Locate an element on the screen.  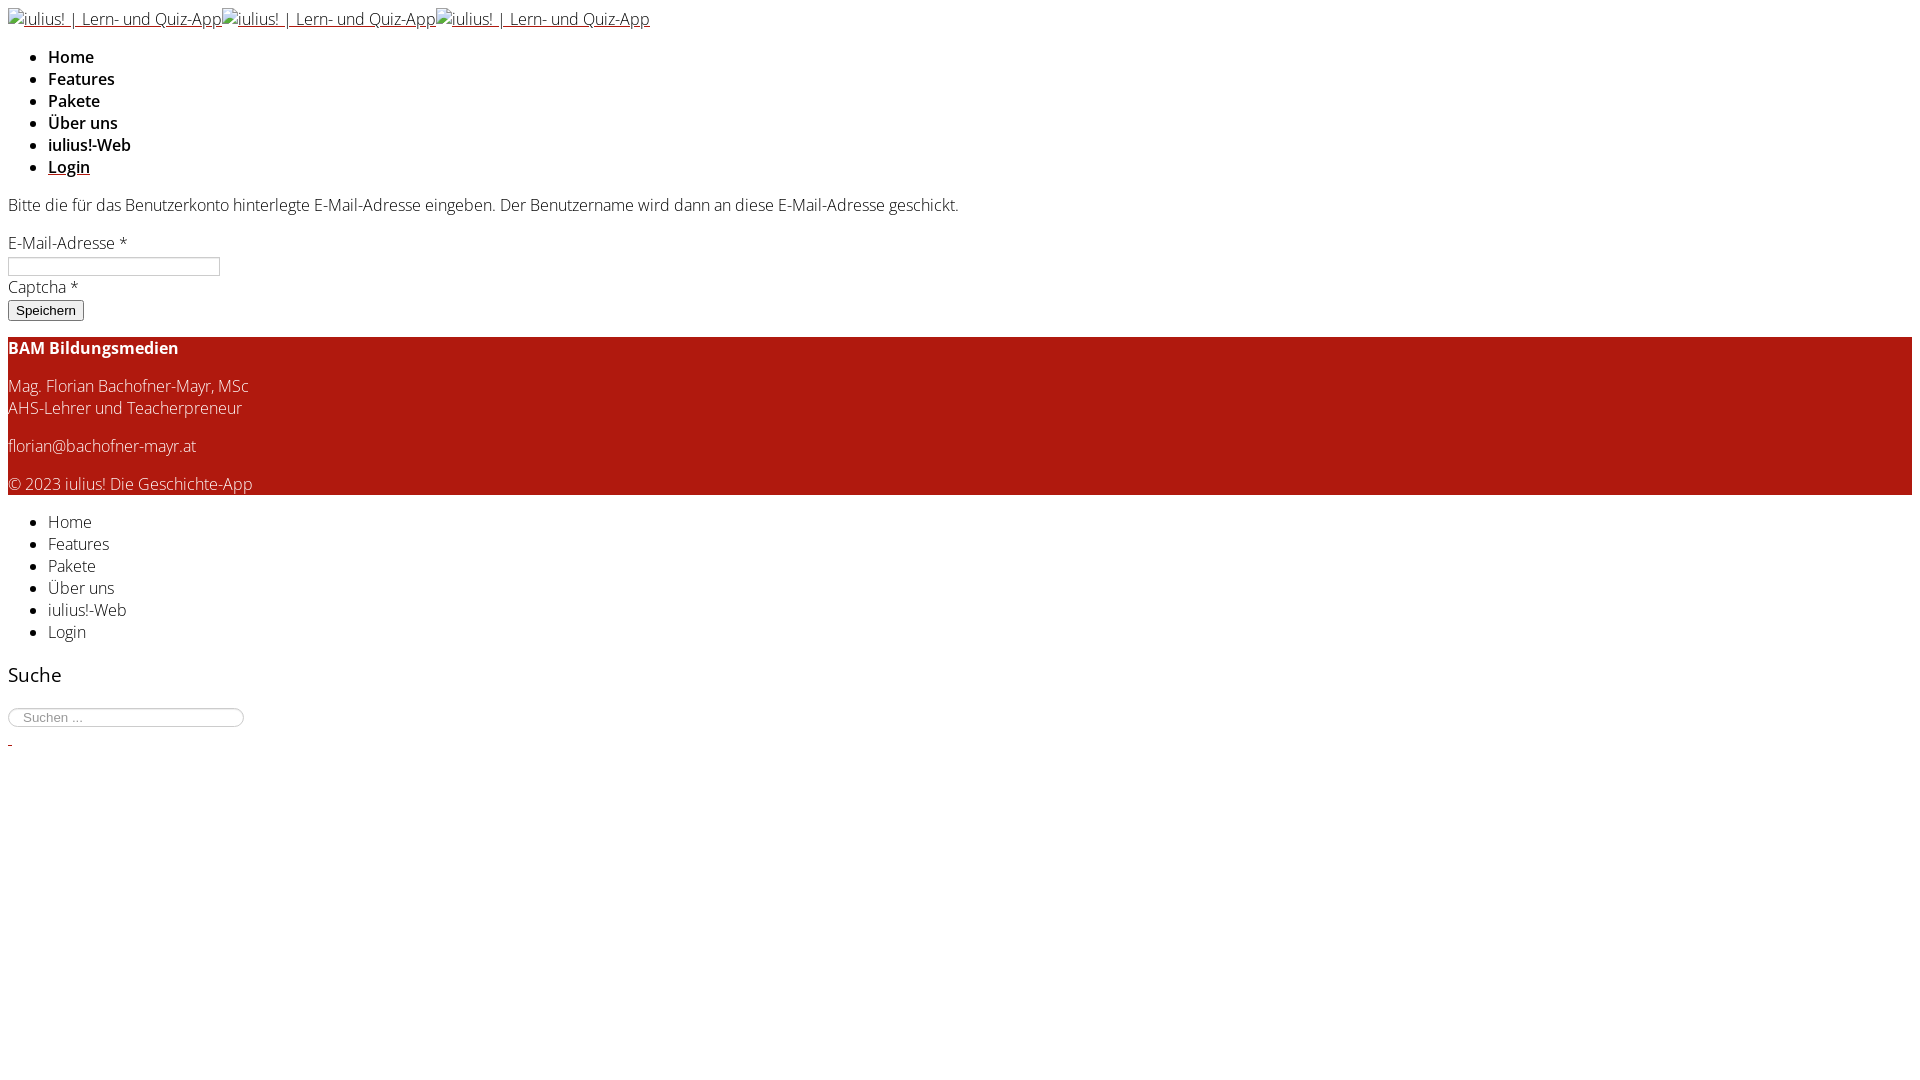
Features is located at coordinates (78, 544).